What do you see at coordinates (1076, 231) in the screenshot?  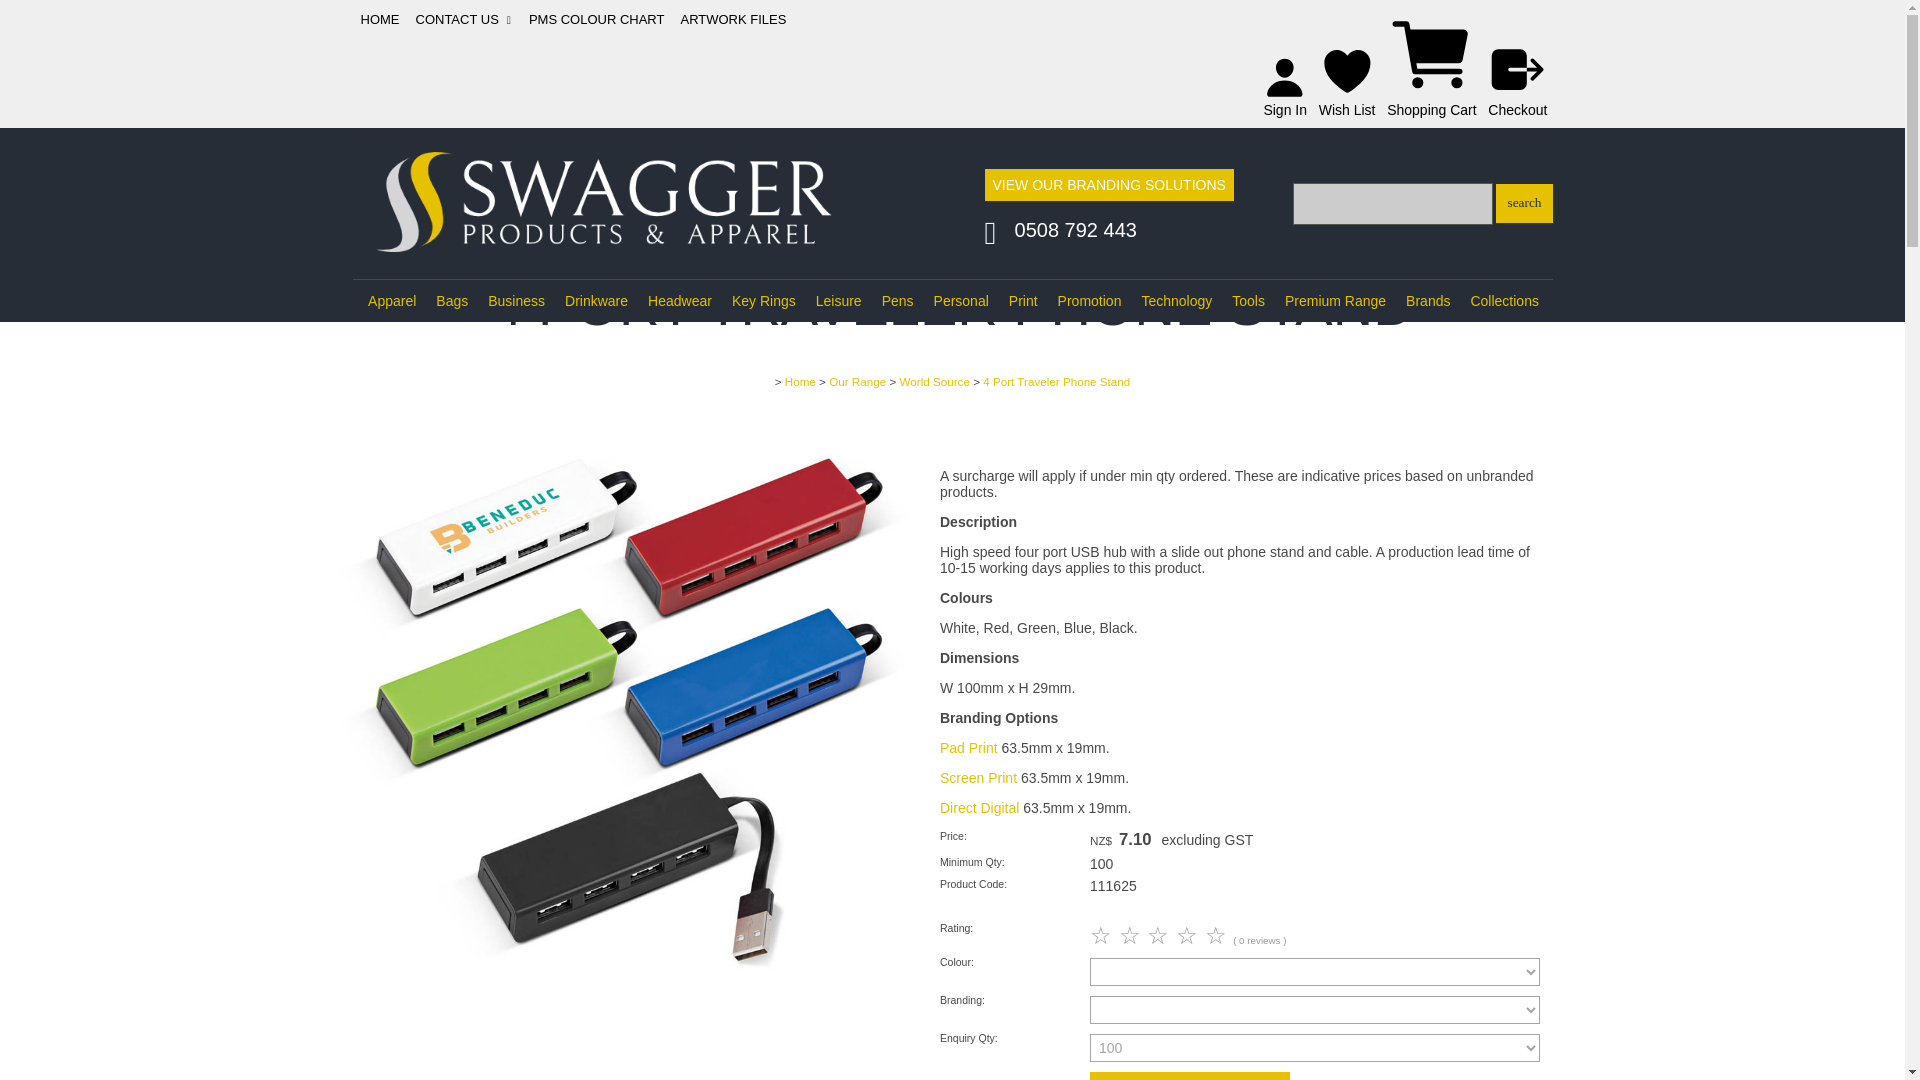 I see `0508 792 443` at bounding box center [1076, 231].